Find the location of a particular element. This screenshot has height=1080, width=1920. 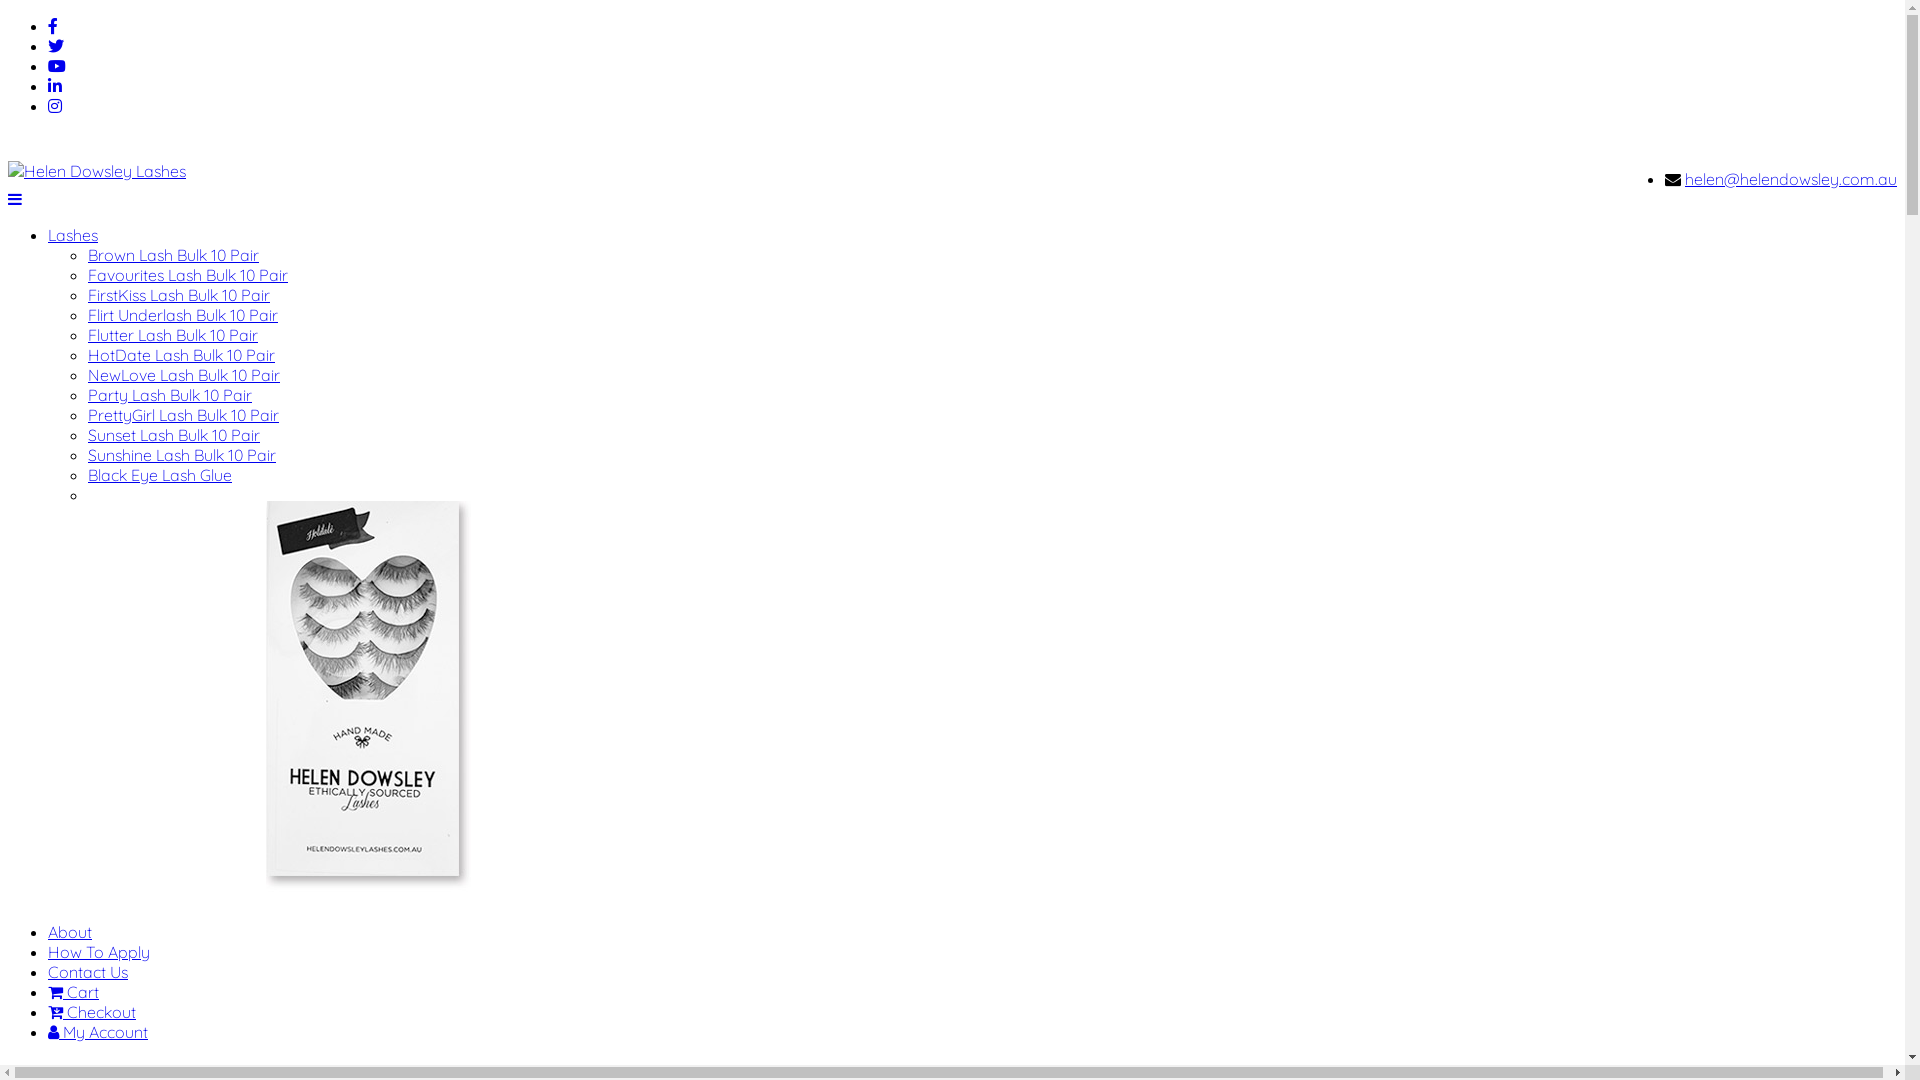

helen@helendowsley.com.au is located at coordinates (1791, 179).